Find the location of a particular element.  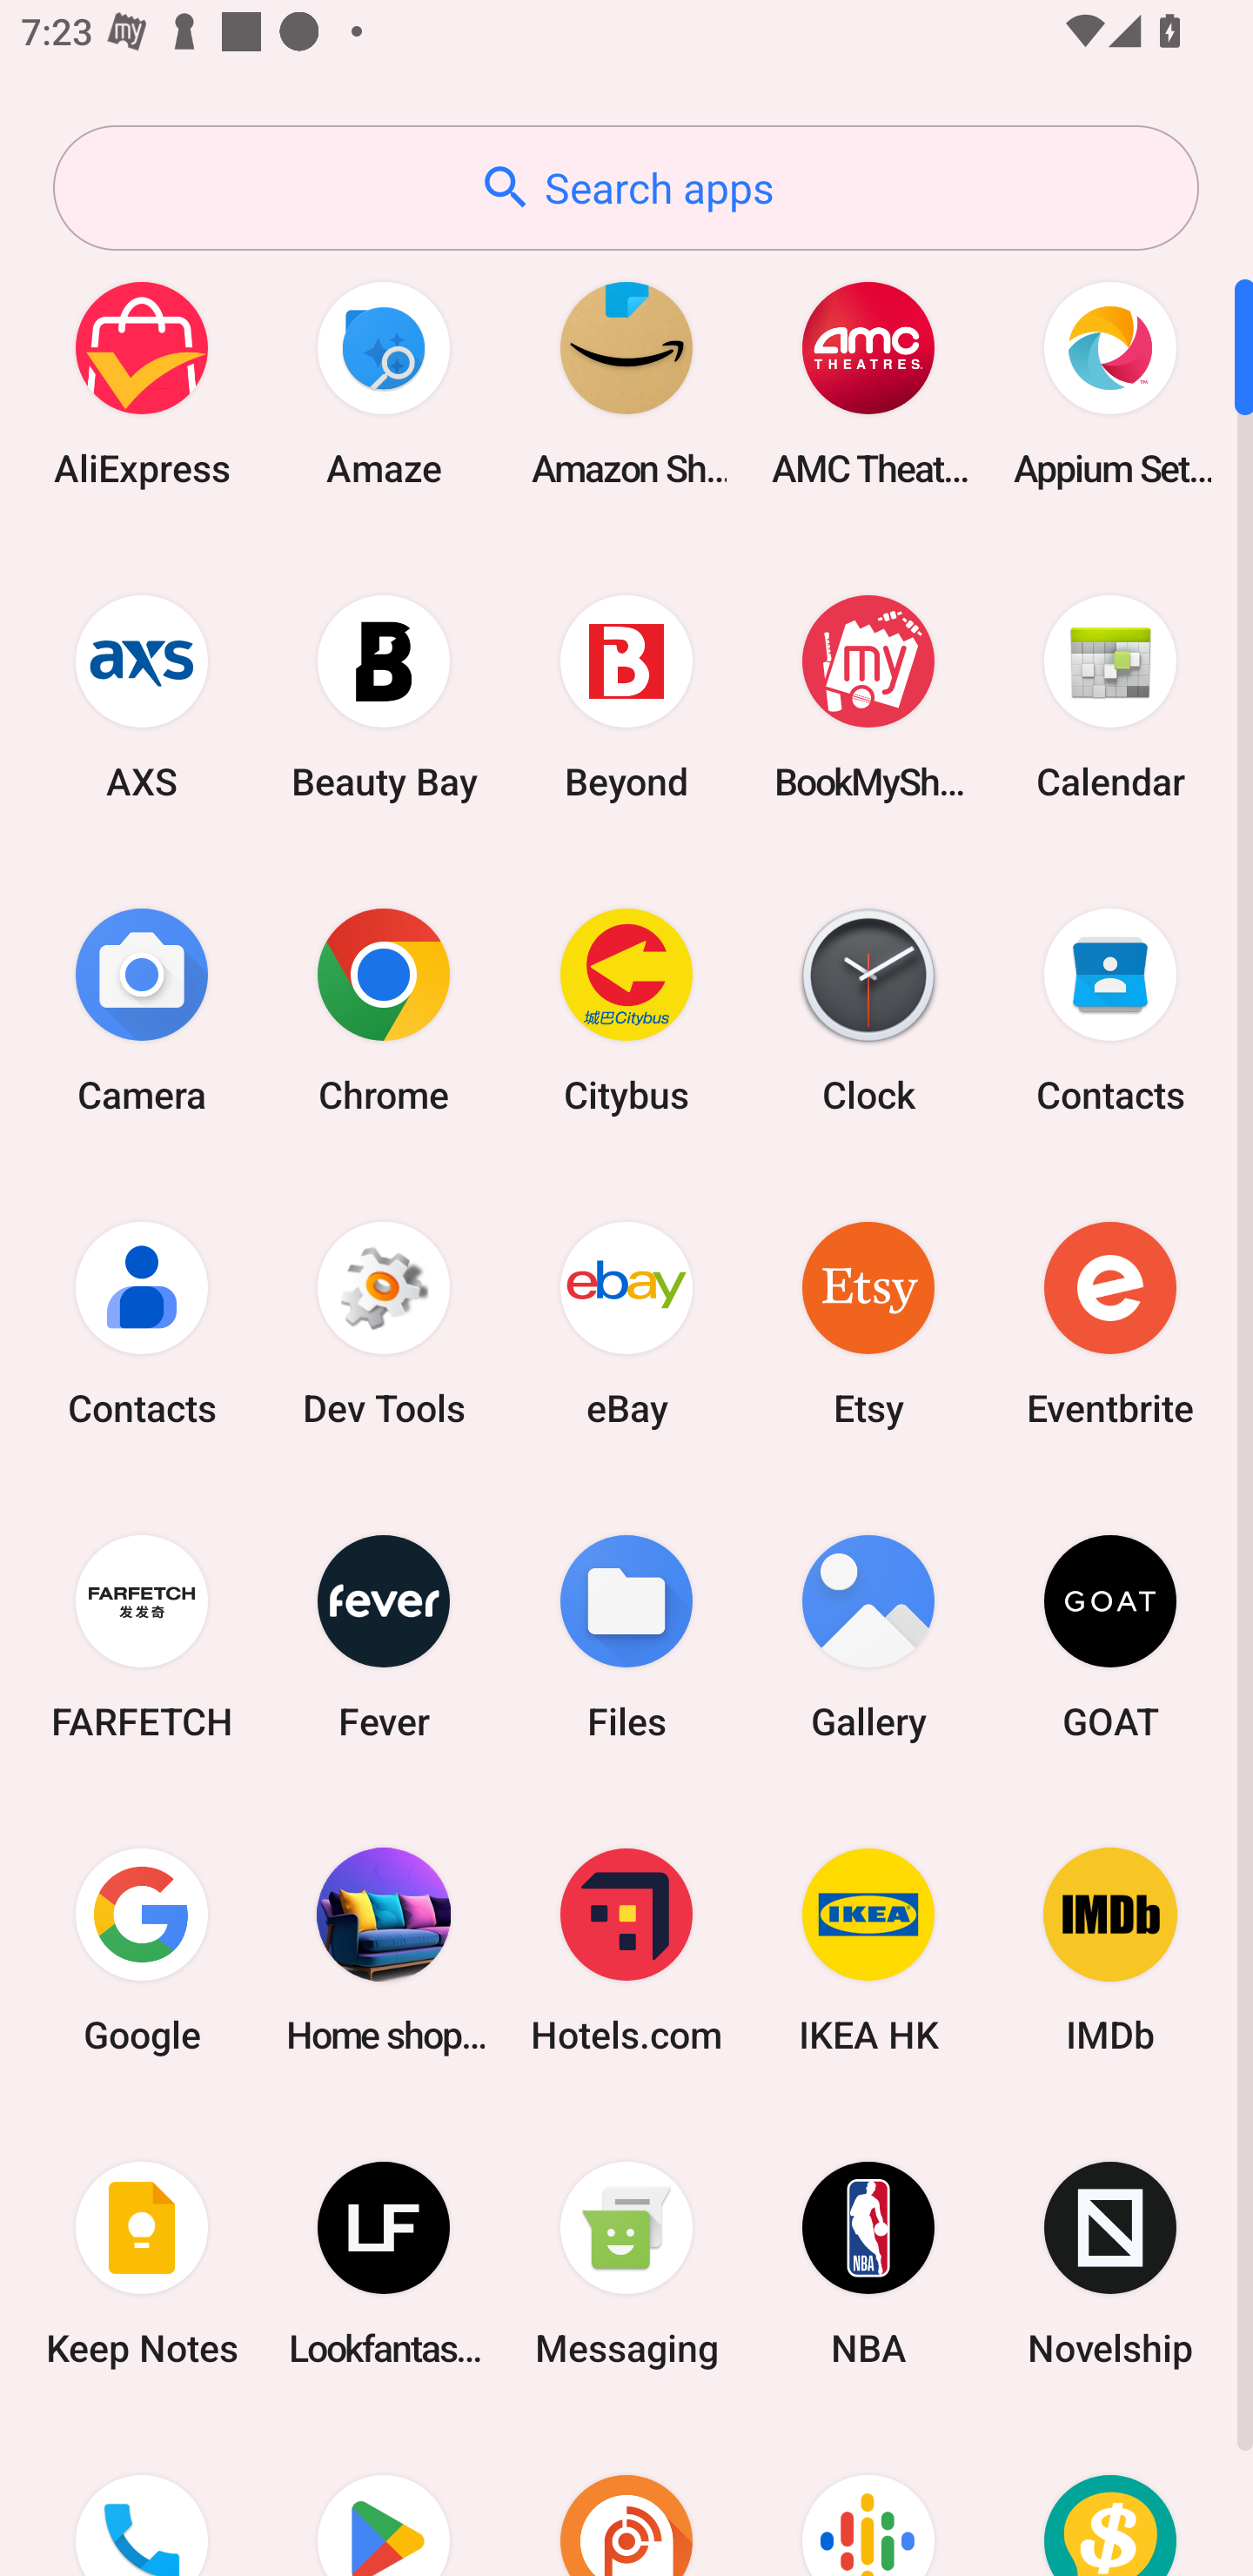

Amazon Shopping is located at coordinates (626, 383).